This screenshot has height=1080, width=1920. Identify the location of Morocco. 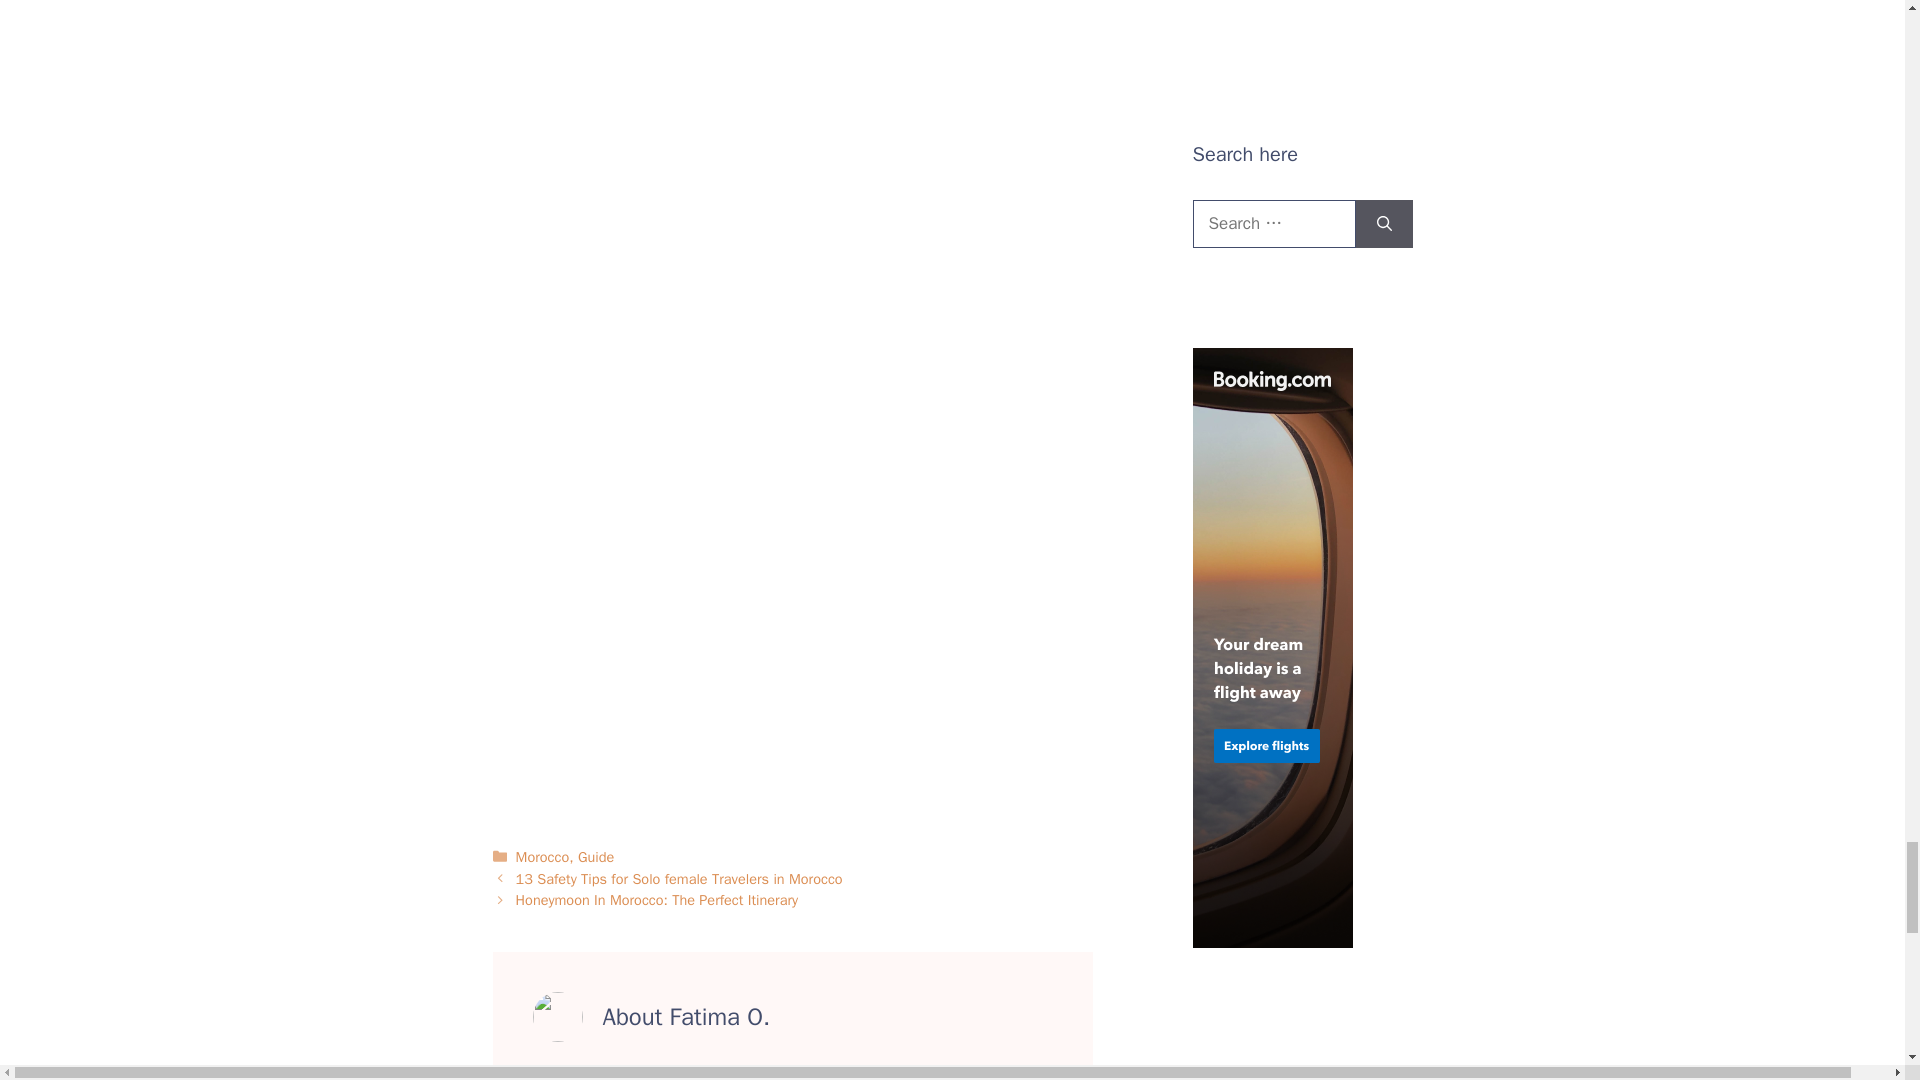
(543, 856).